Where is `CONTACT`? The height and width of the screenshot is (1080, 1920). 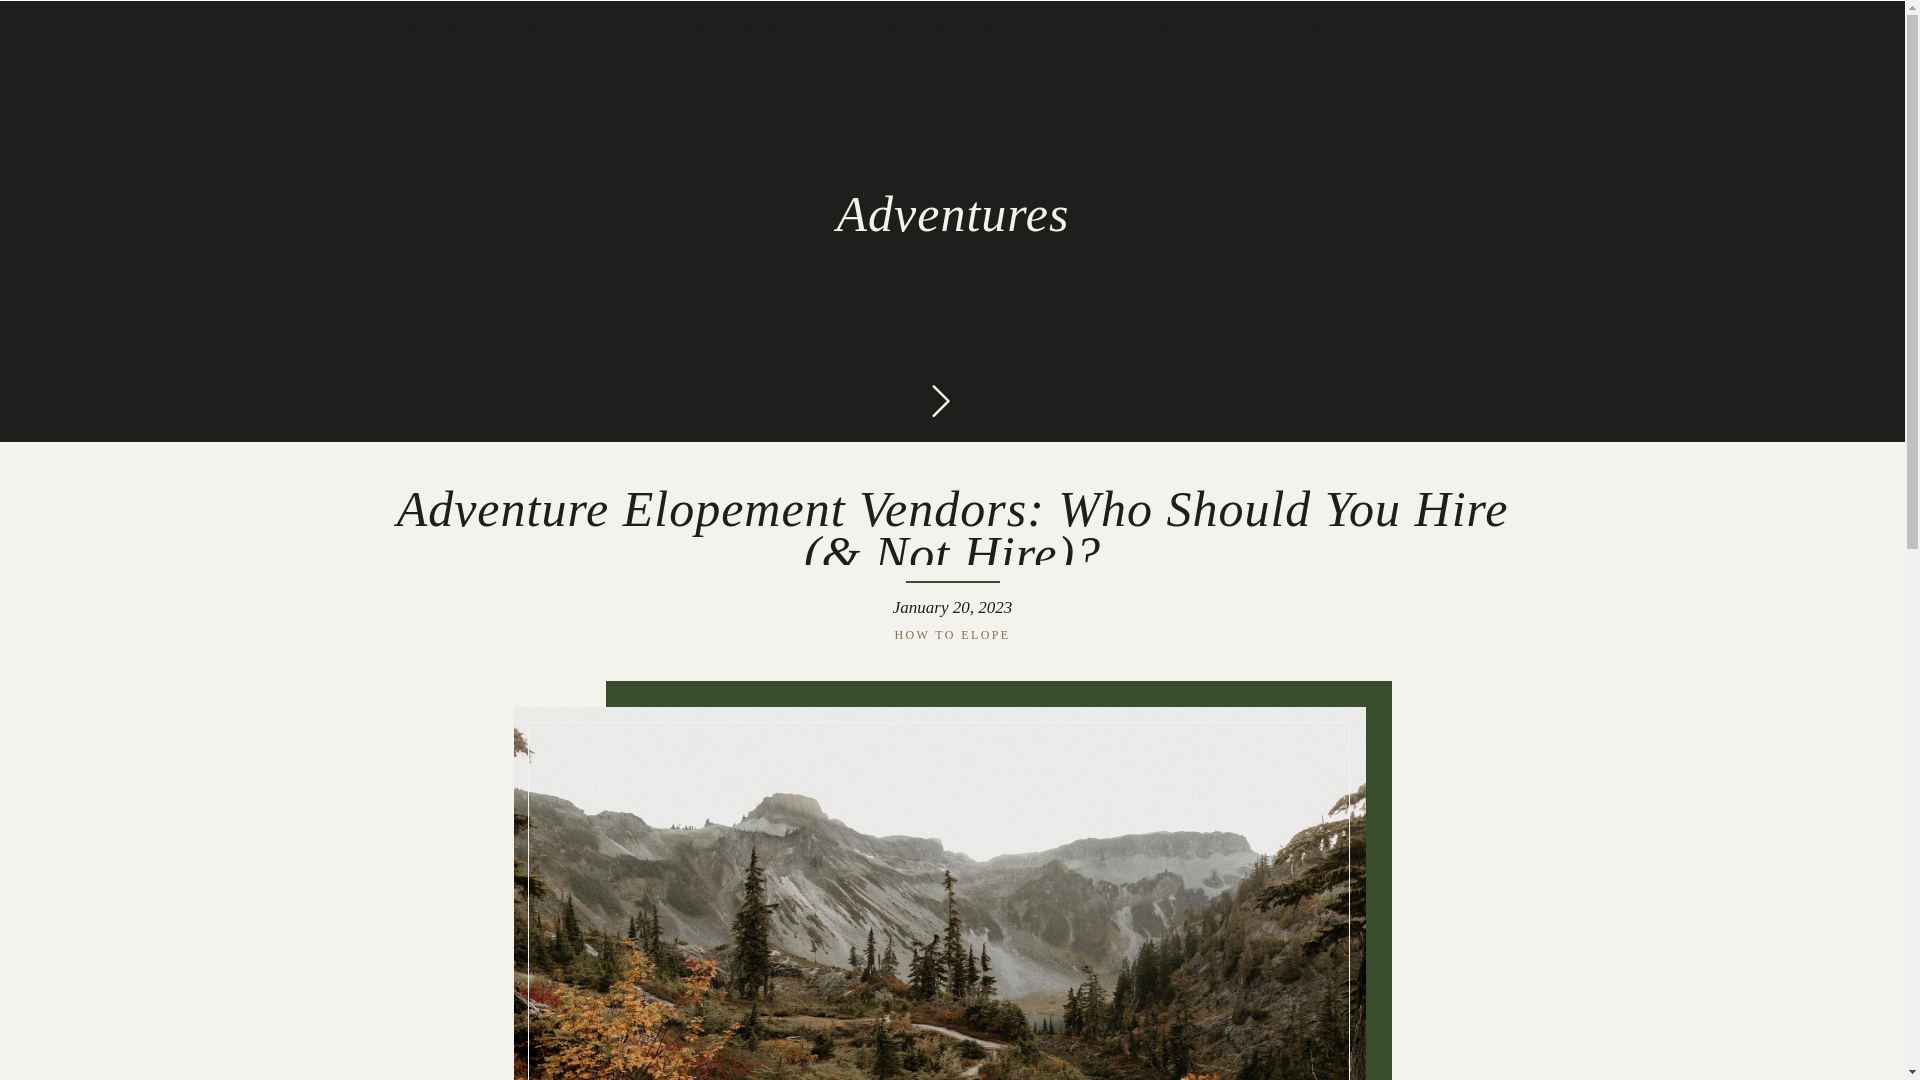 CONTACT is located at coordinates (1326, 29).